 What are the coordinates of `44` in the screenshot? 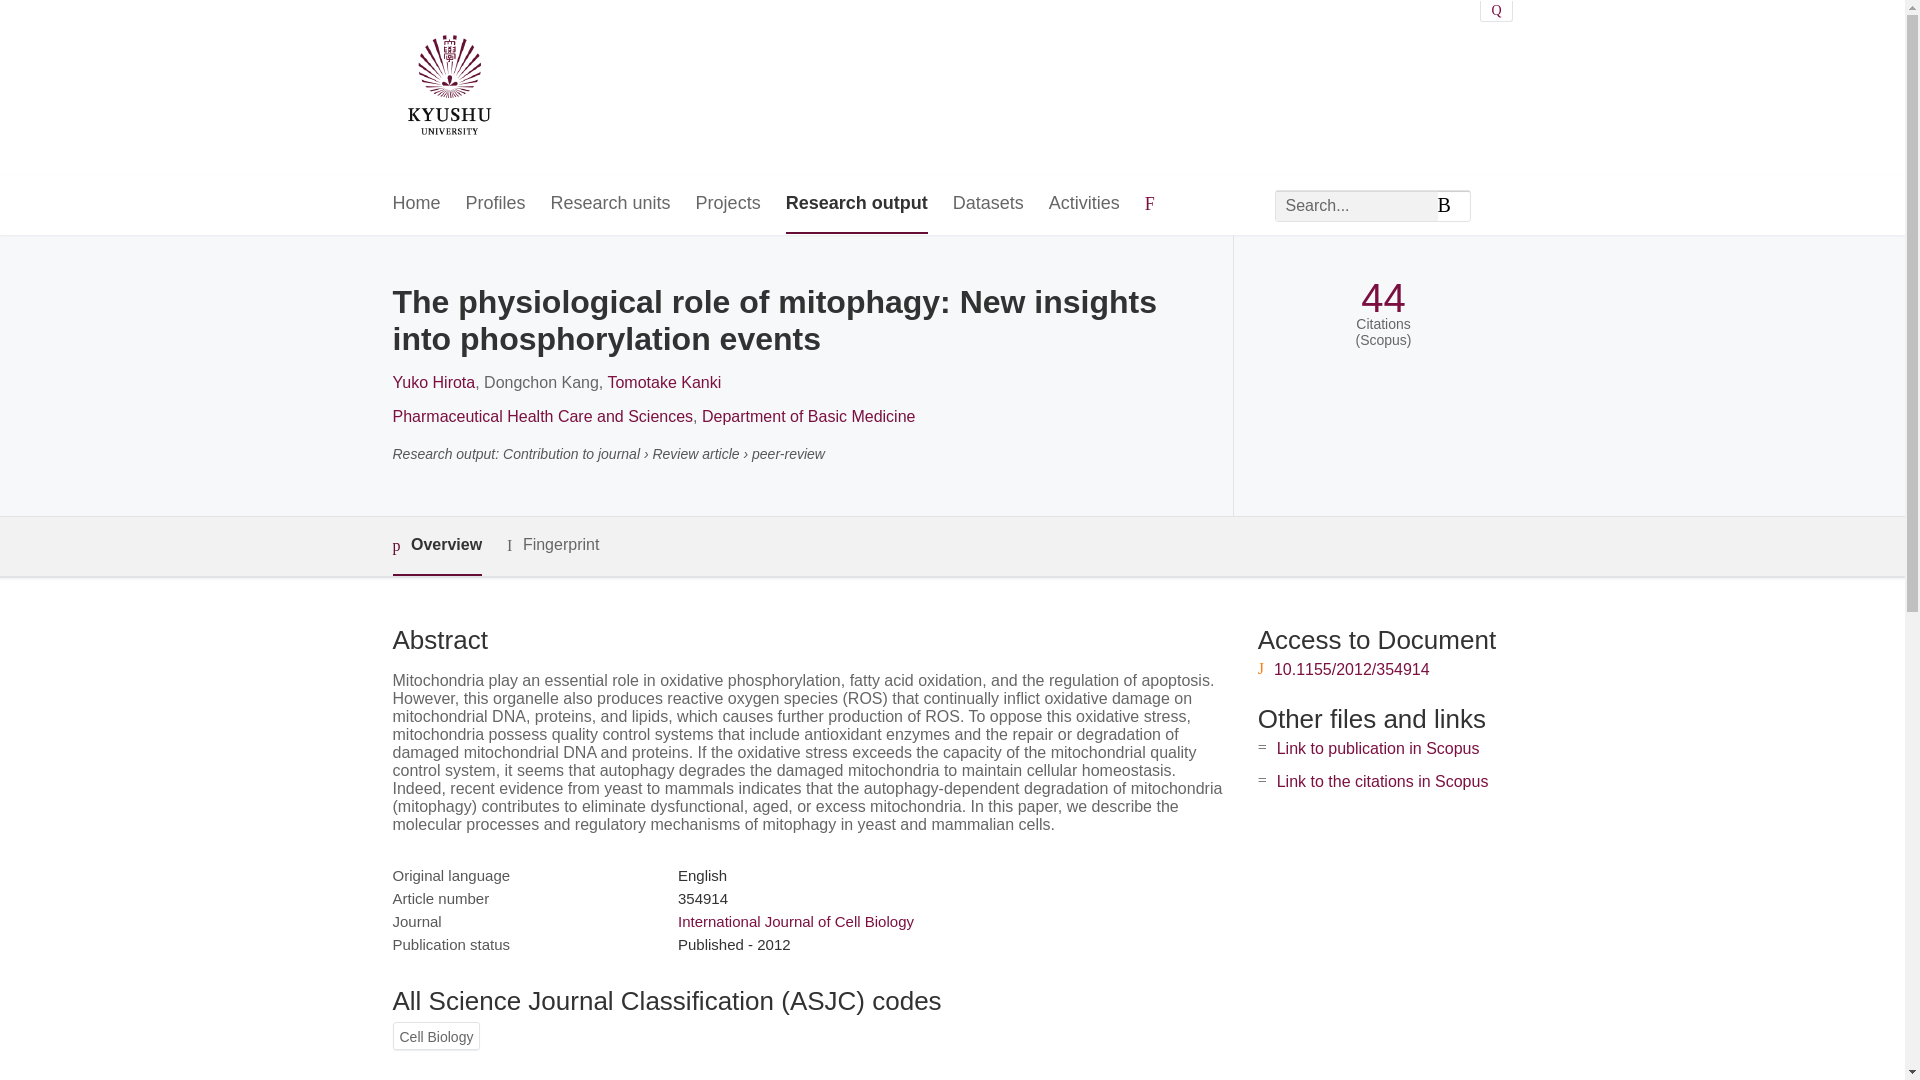 It's located at (1383, 298).